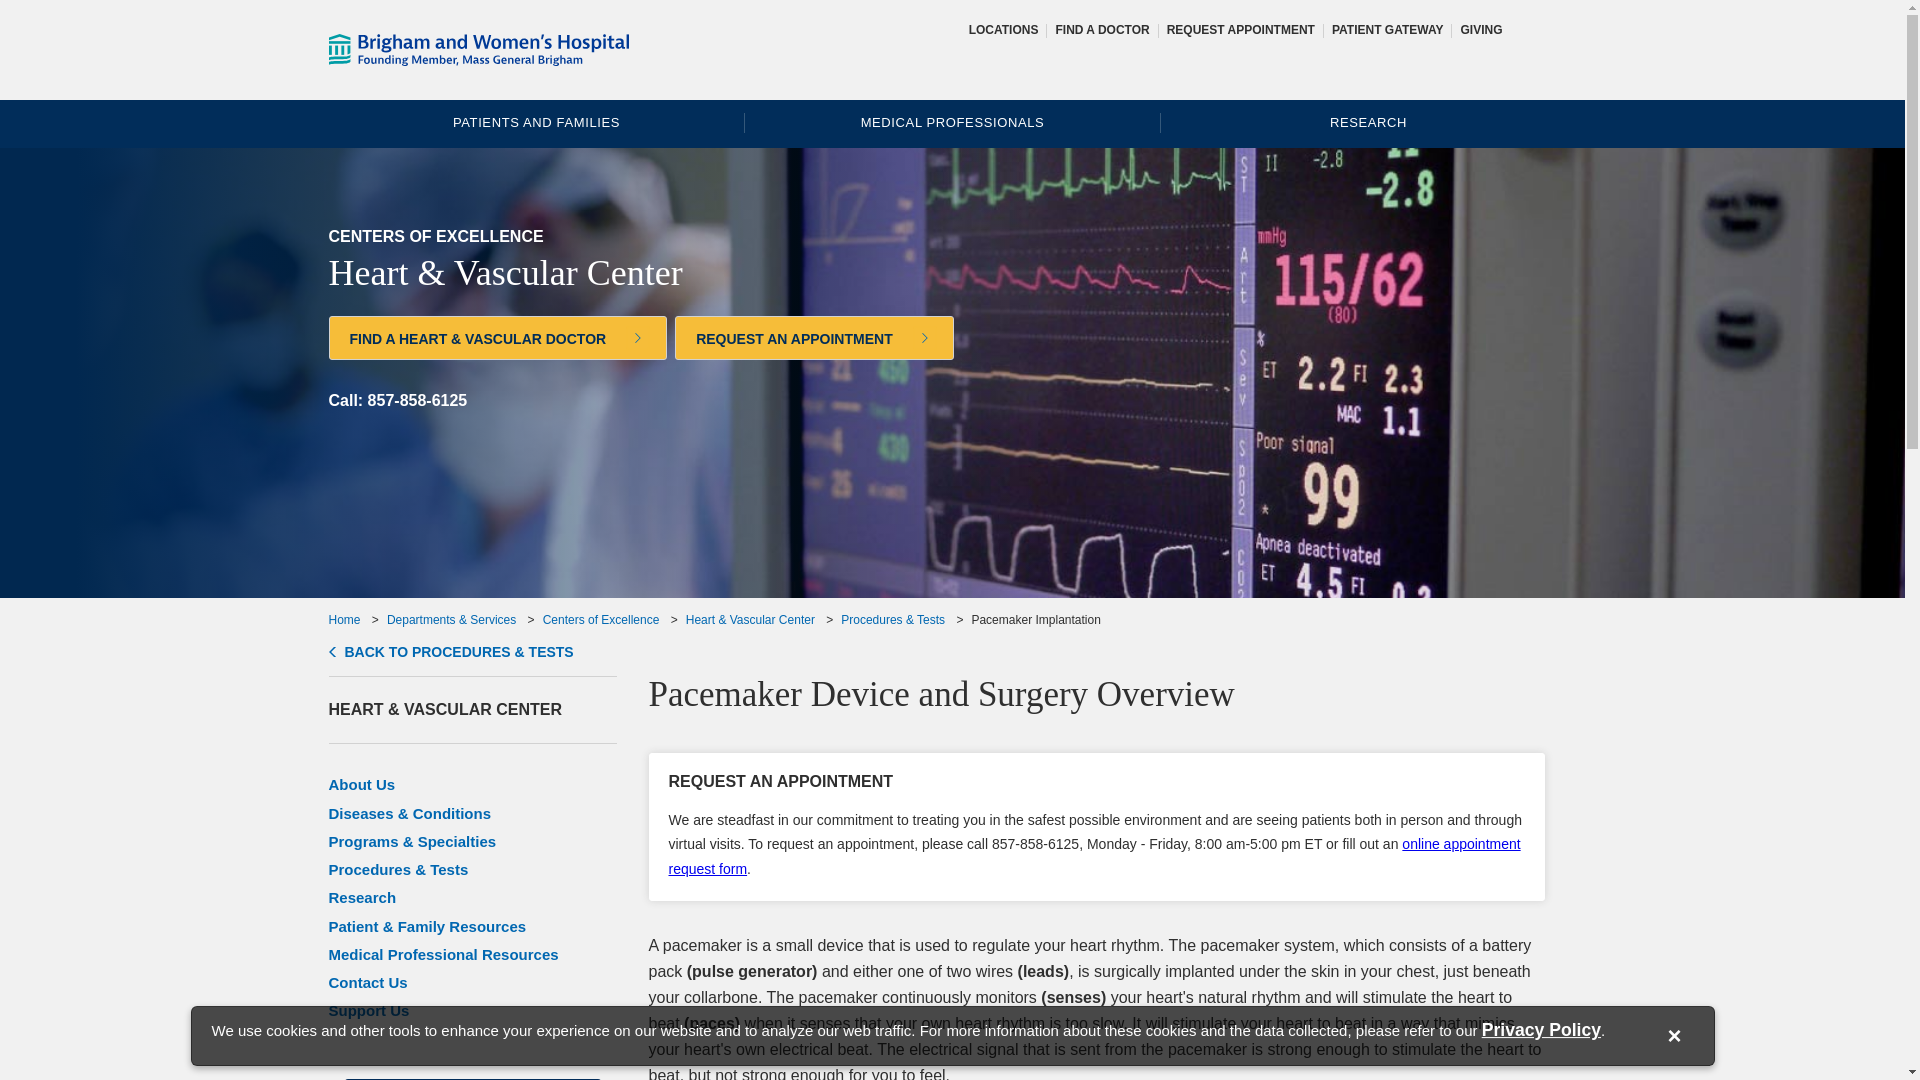  I want to click on Centers of Excellence, so click(602, 620).